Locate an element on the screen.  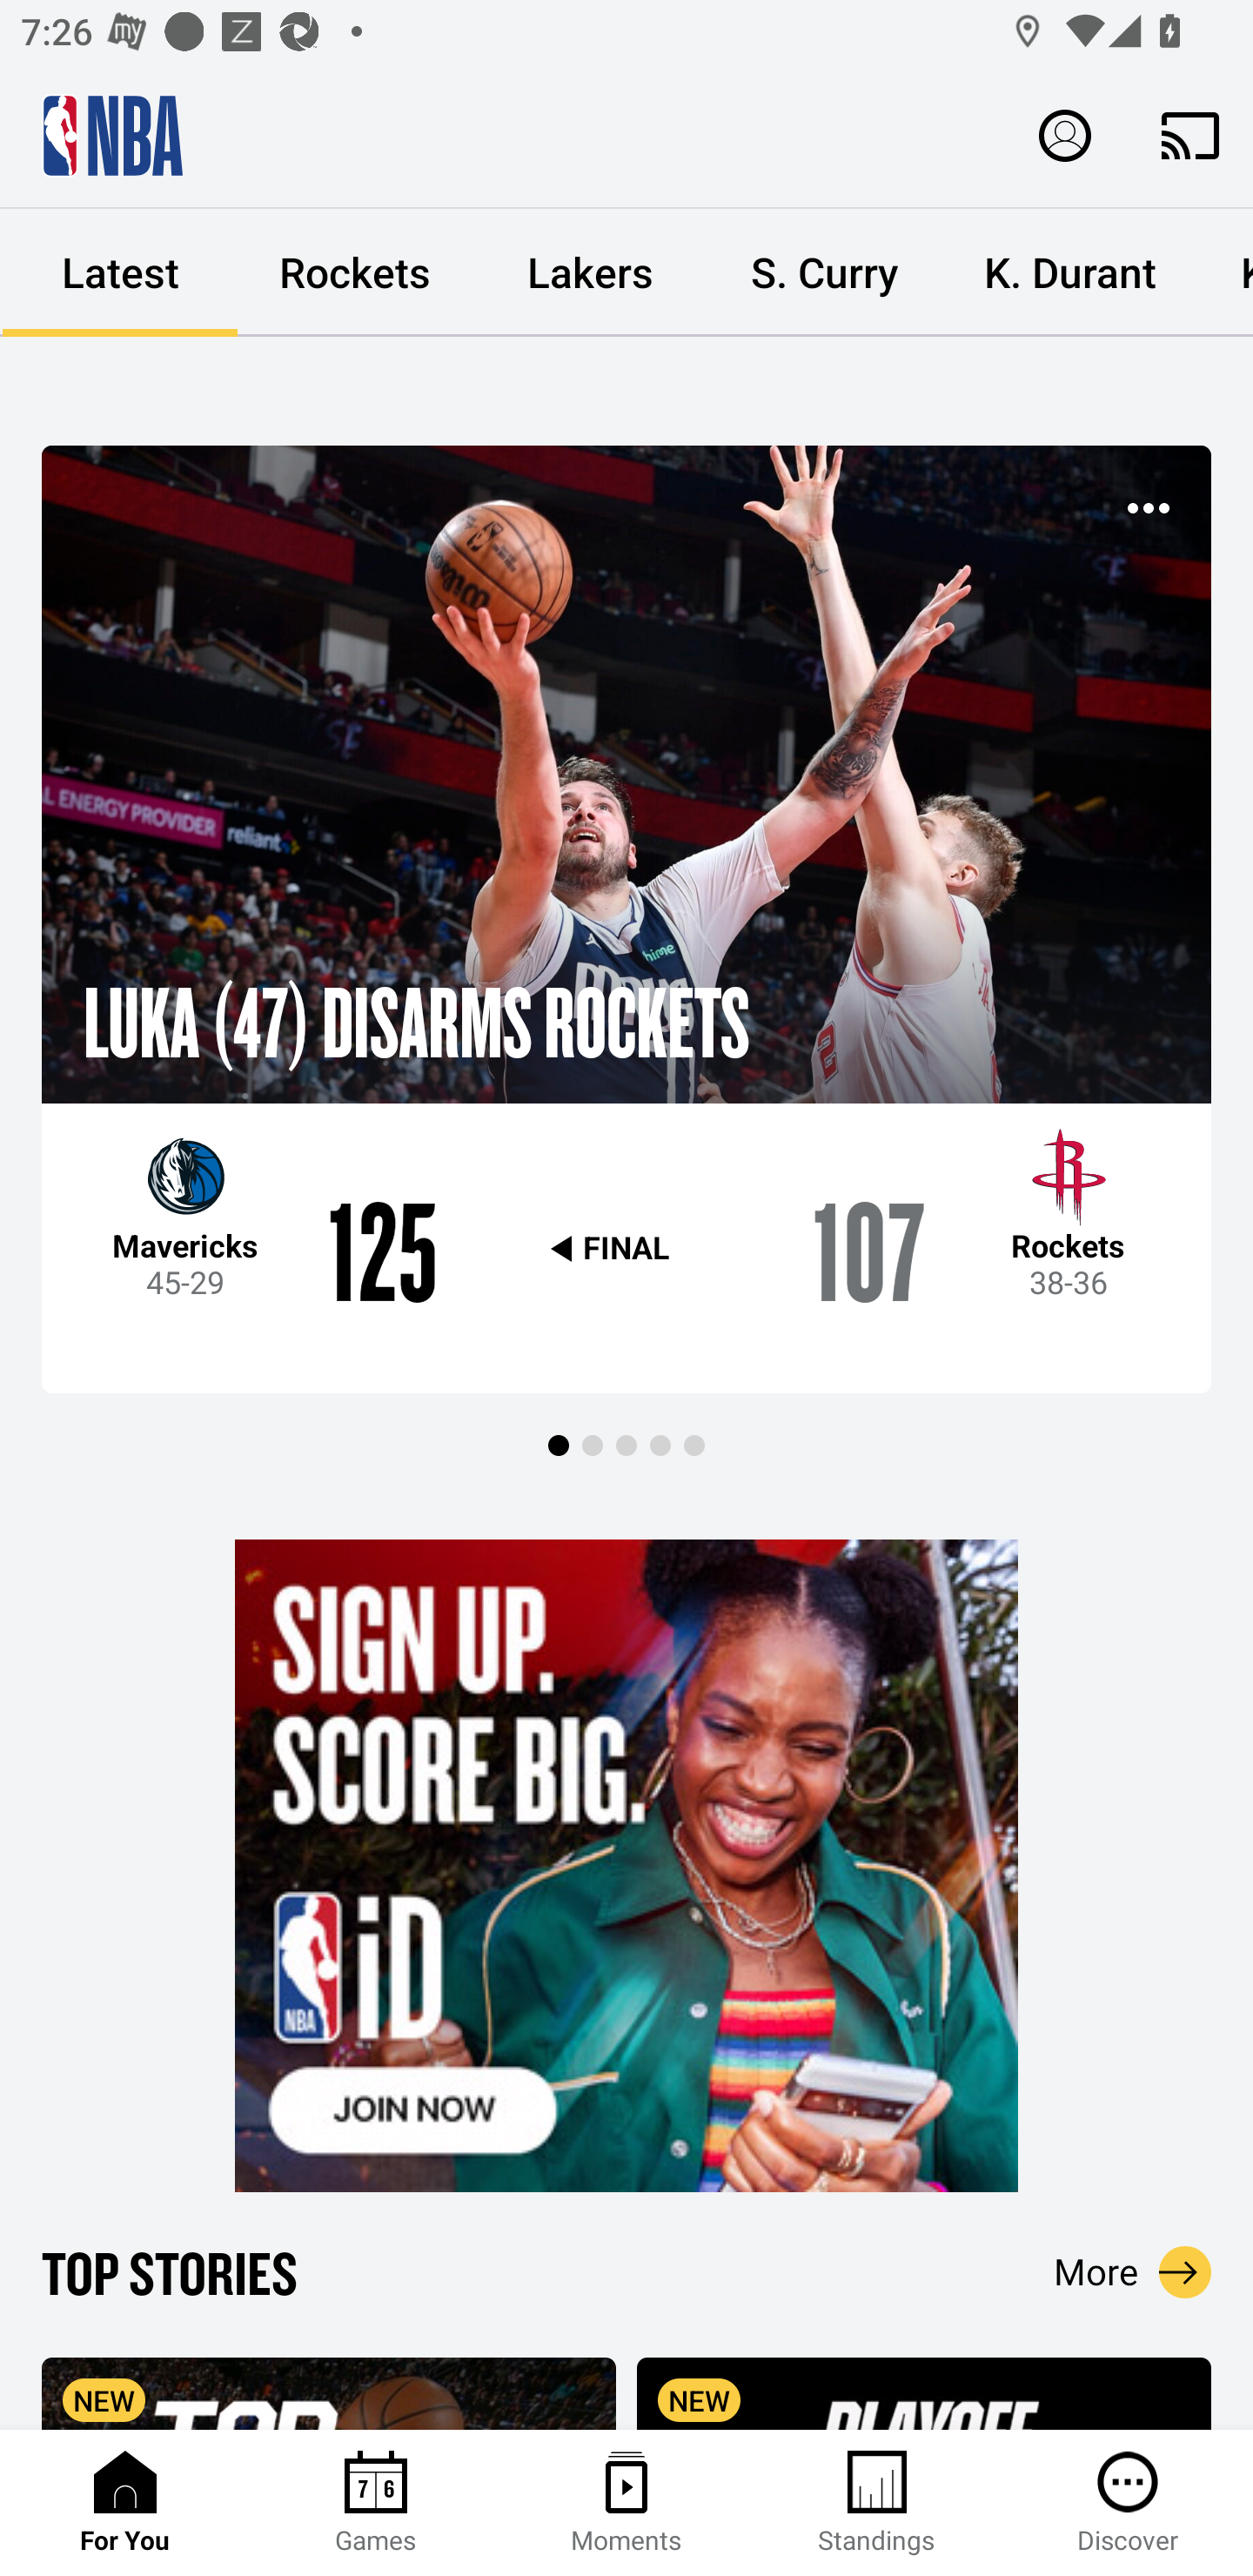
Standings is located at coordinates (877, 2503).